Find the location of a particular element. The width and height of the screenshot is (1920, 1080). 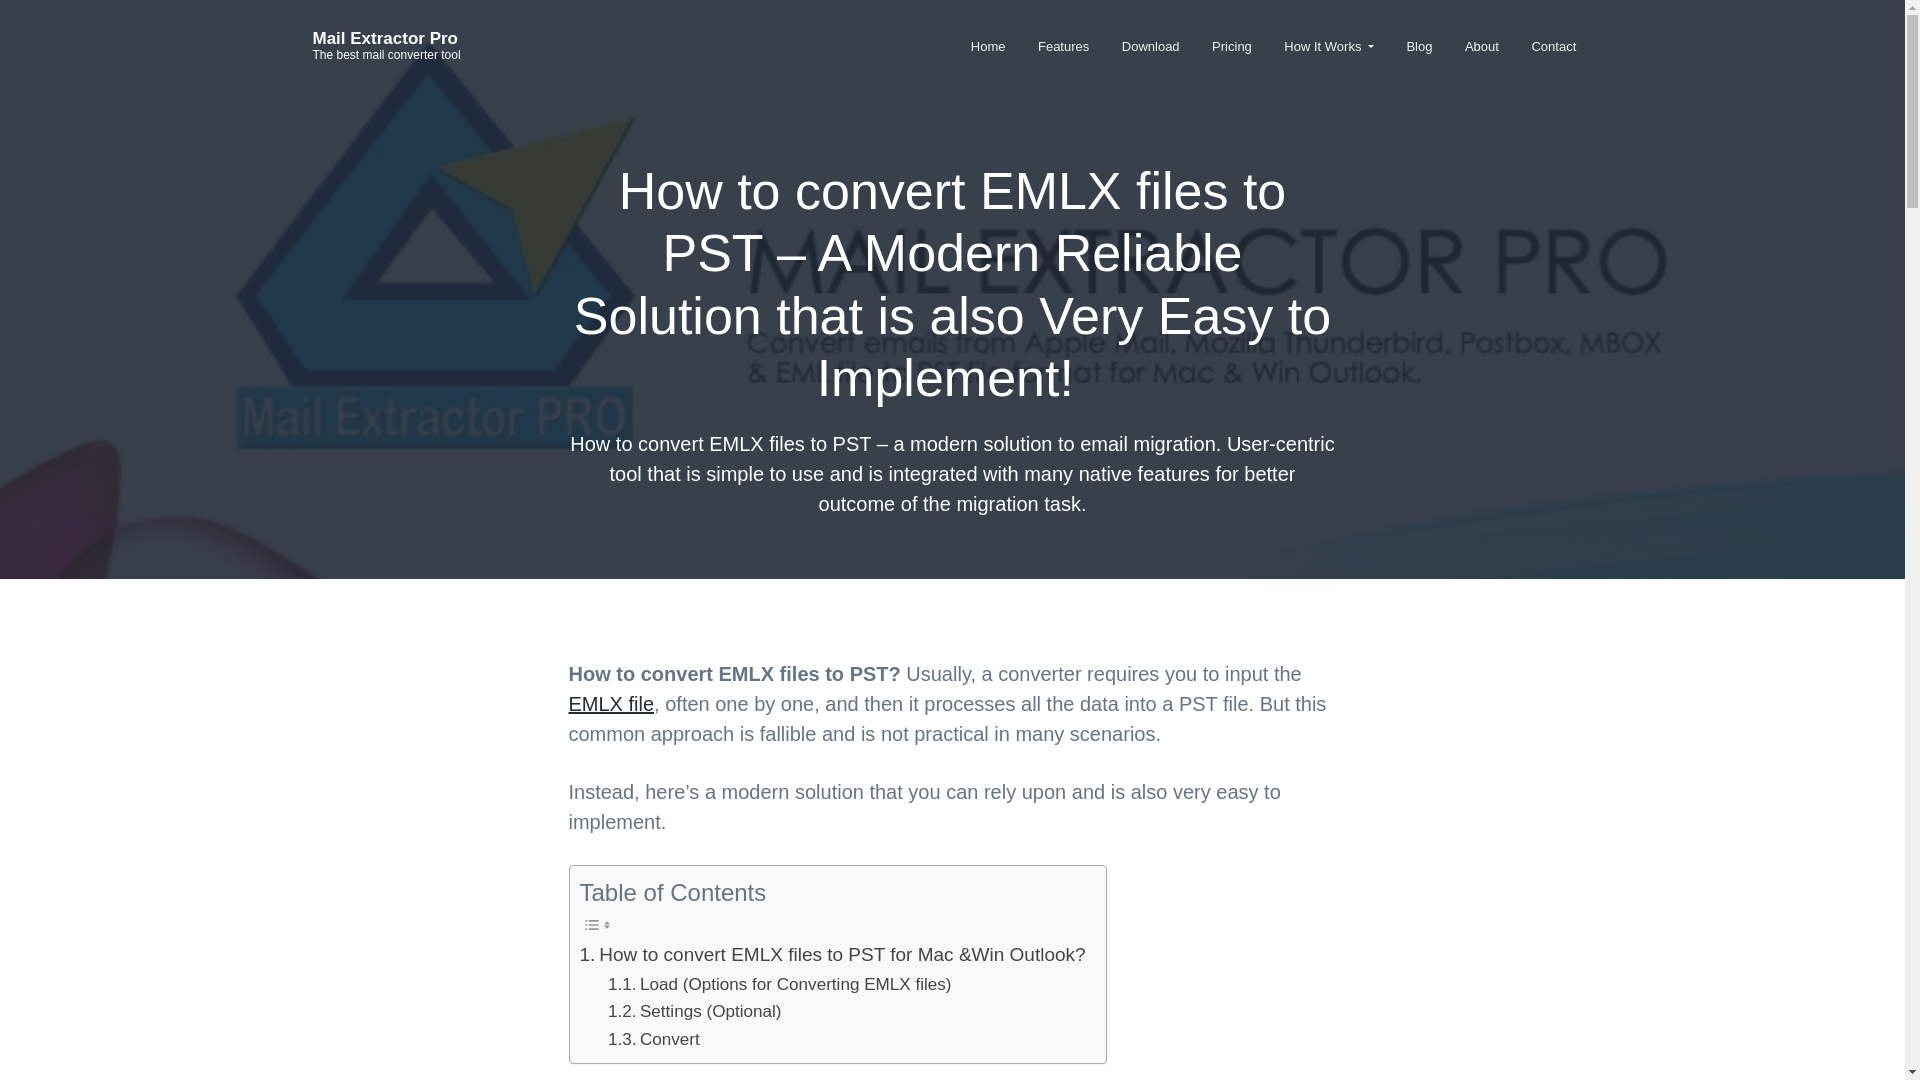

Blog is located at coordinates (1420, 46).